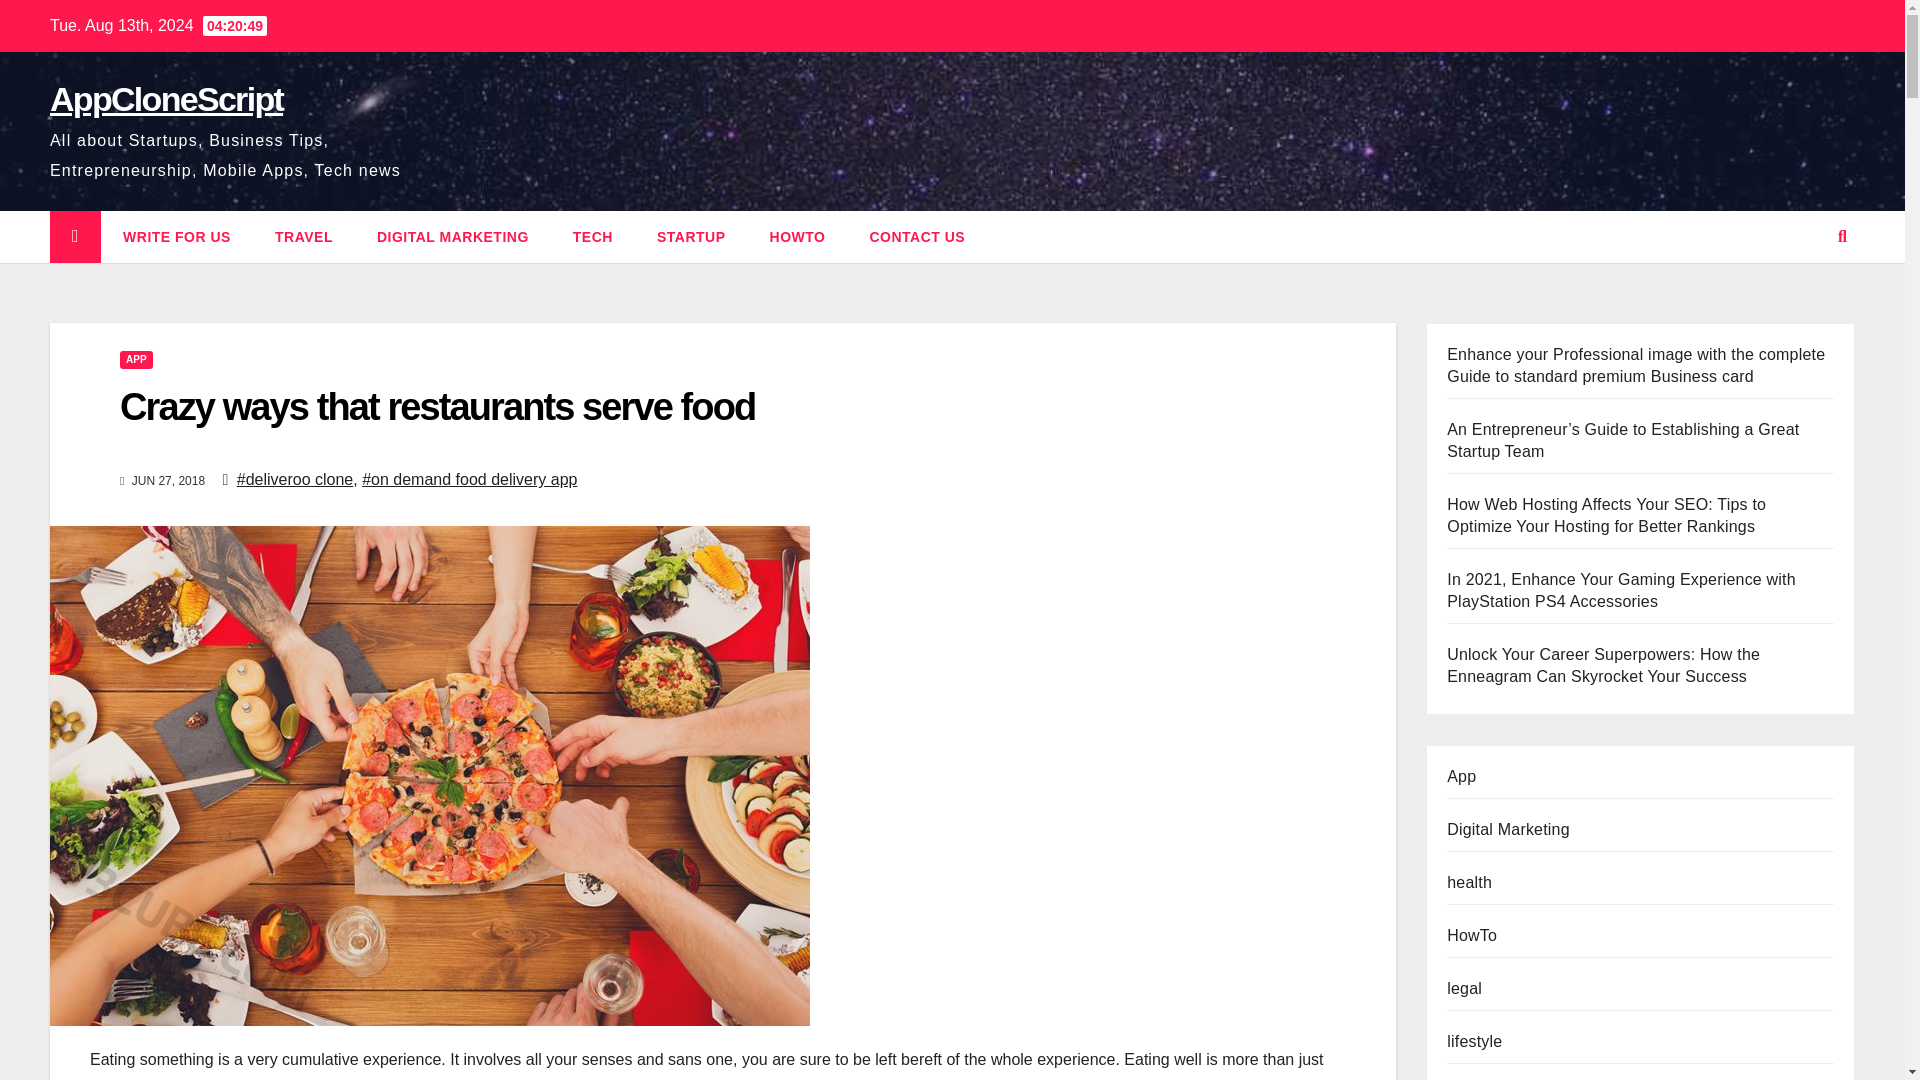 This screenshot has height=1080, width=1920. Describe the element at coordinates (593, 236) in the screenshot. I see `TECH` at that location.